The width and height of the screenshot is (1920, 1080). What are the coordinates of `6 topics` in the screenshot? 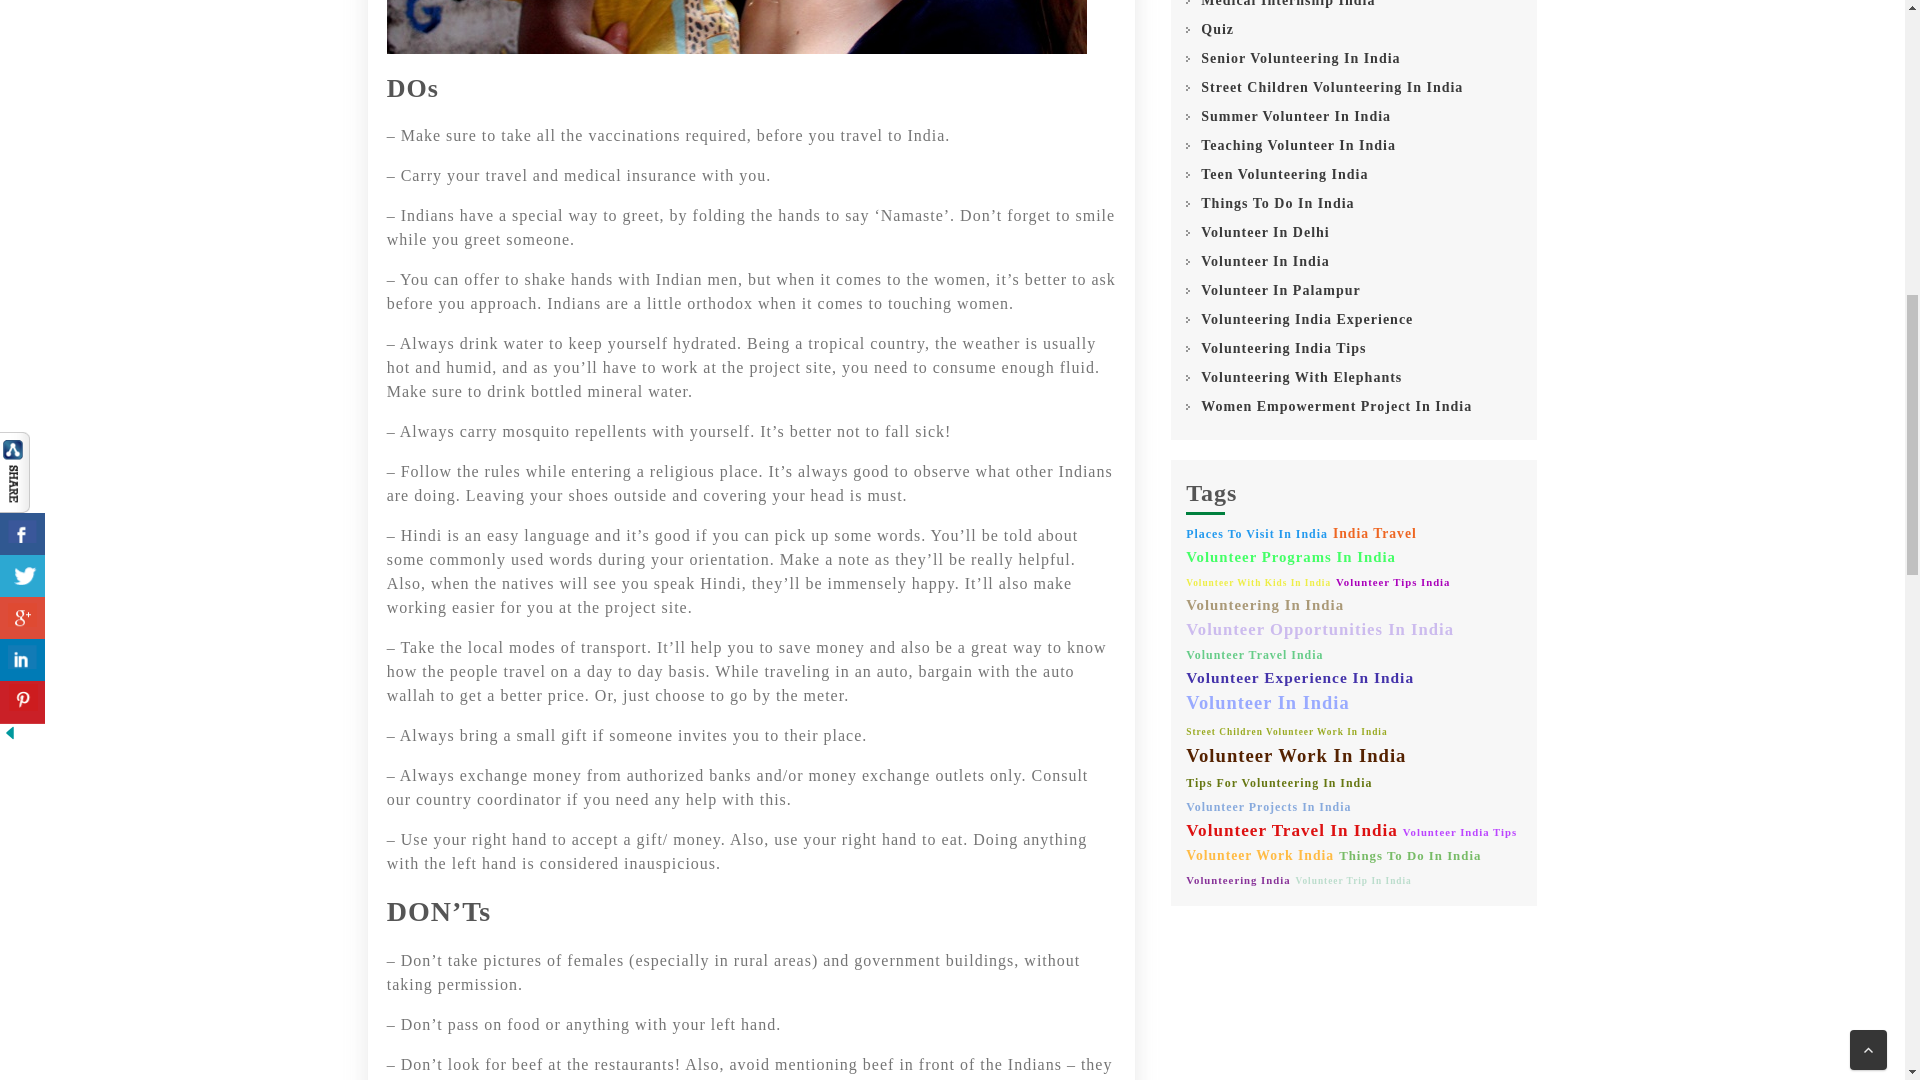 It's located at (1374, 534).